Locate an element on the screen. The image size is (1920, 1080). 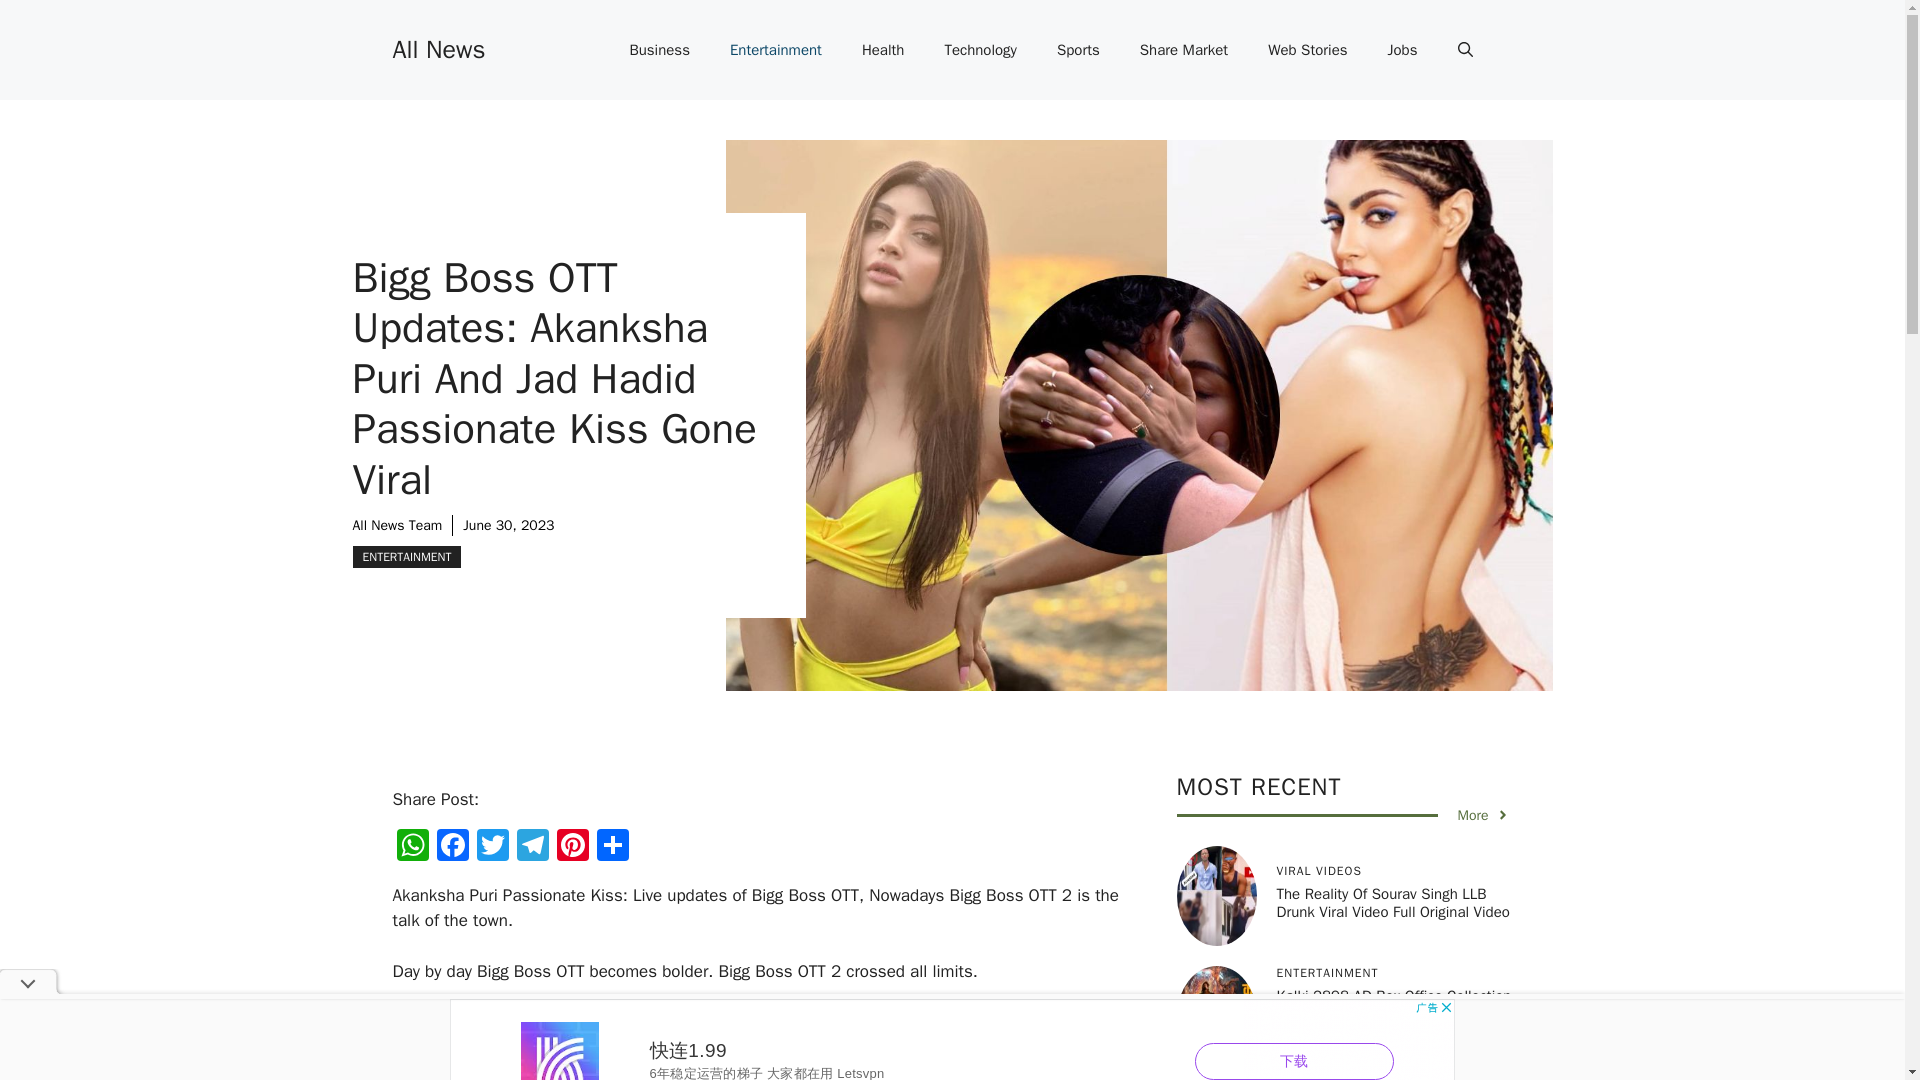
Web Stories is located at coordinates (1308, 50).